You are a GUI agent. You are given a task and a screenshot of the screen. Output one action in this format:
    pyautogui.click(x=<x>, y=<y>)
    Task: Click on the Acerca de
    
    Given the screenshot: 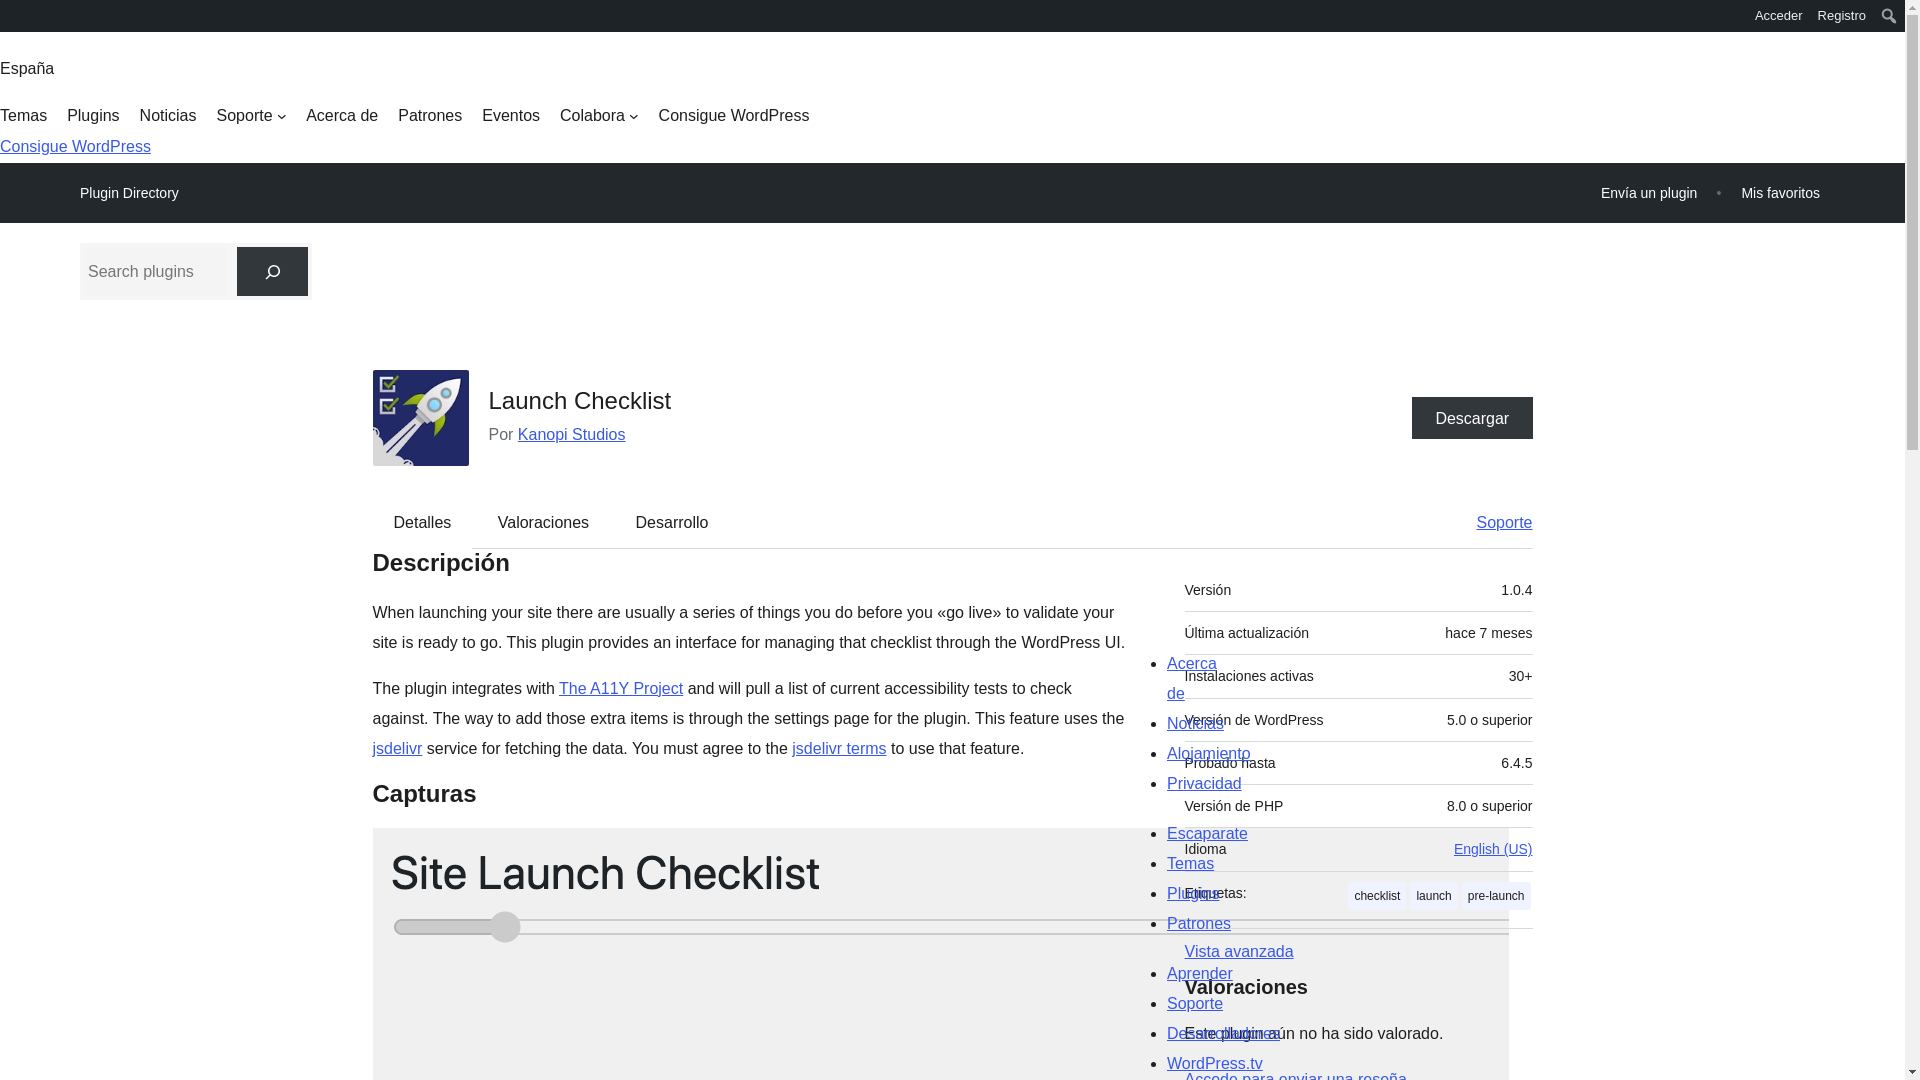 What is the action you would take?
    pyautogui.click(x=342, y=116)
    